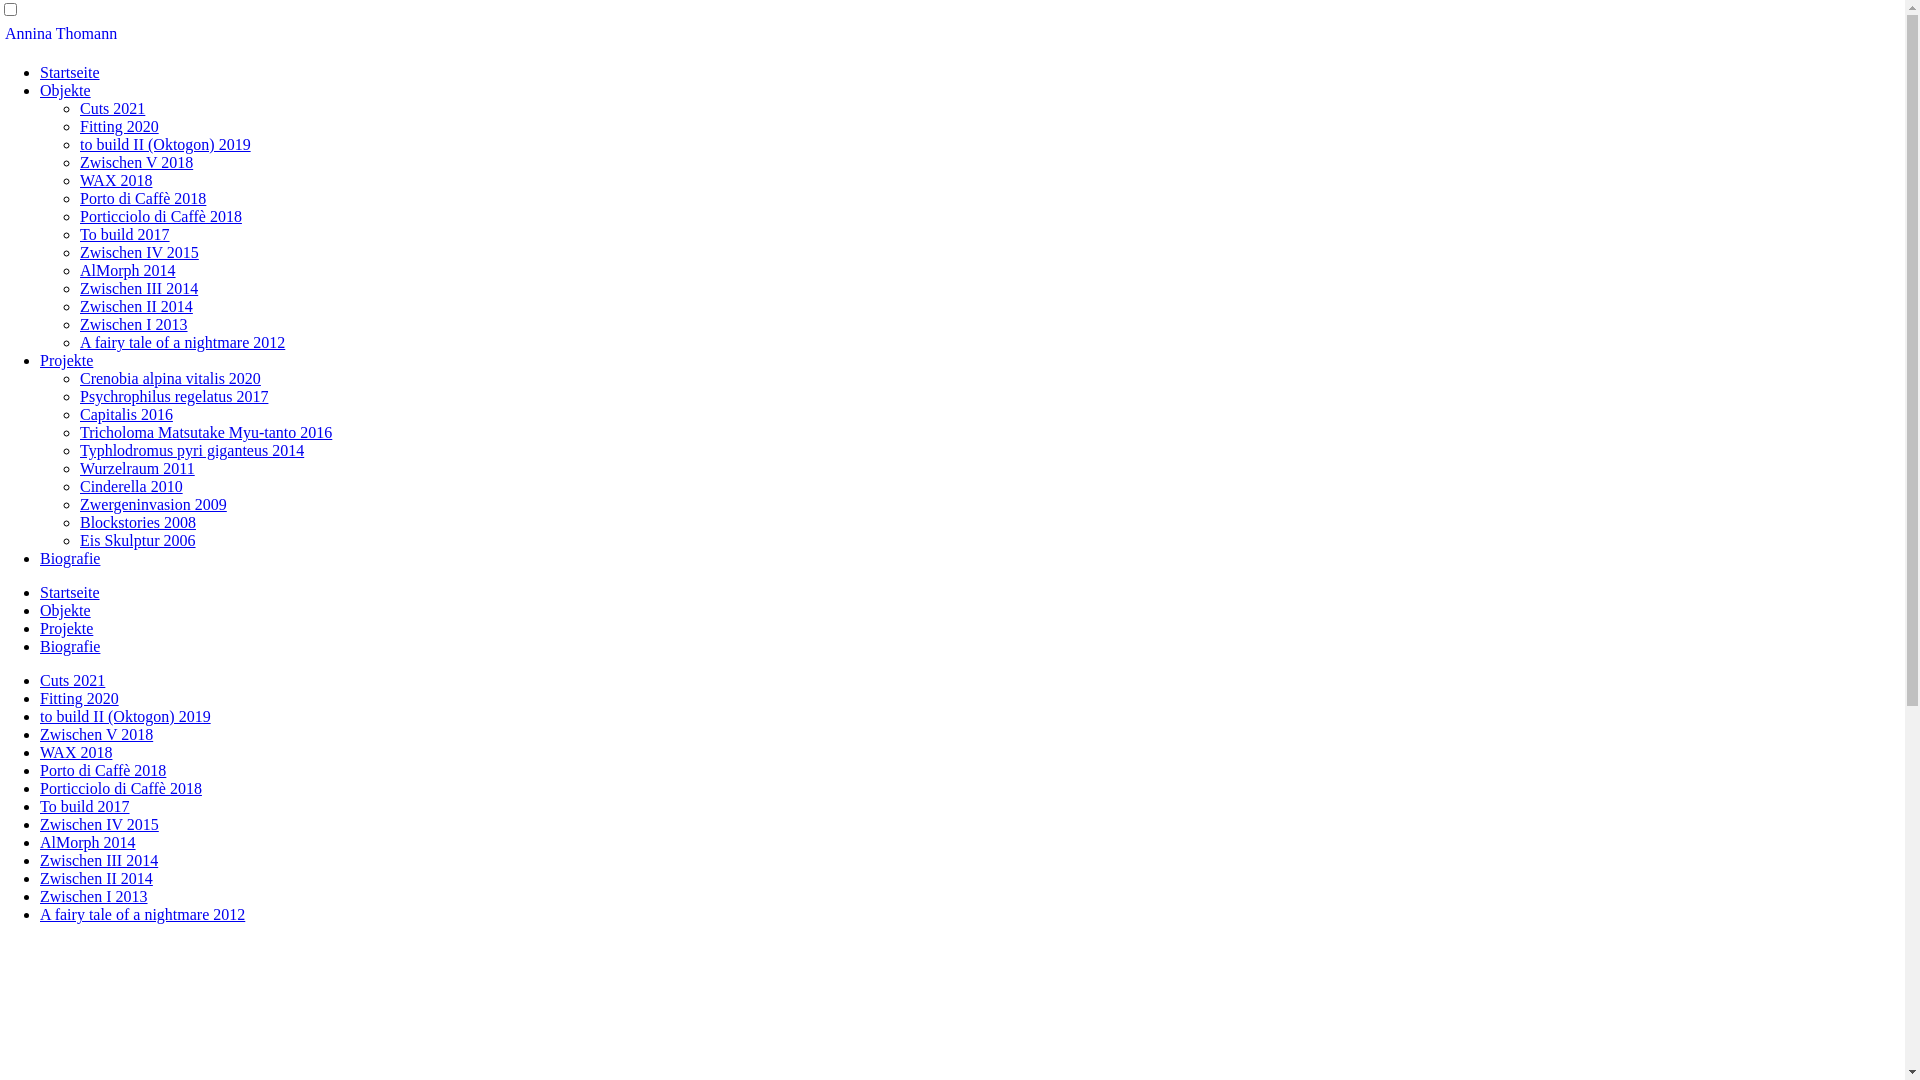 This screenshot has height=1080, width=1920. What do you see at coordinates (206, 432) in the screenshot?
I see `Tricholoma Matsutake Myu-tanto 2016` at bounding box center [206, 432].